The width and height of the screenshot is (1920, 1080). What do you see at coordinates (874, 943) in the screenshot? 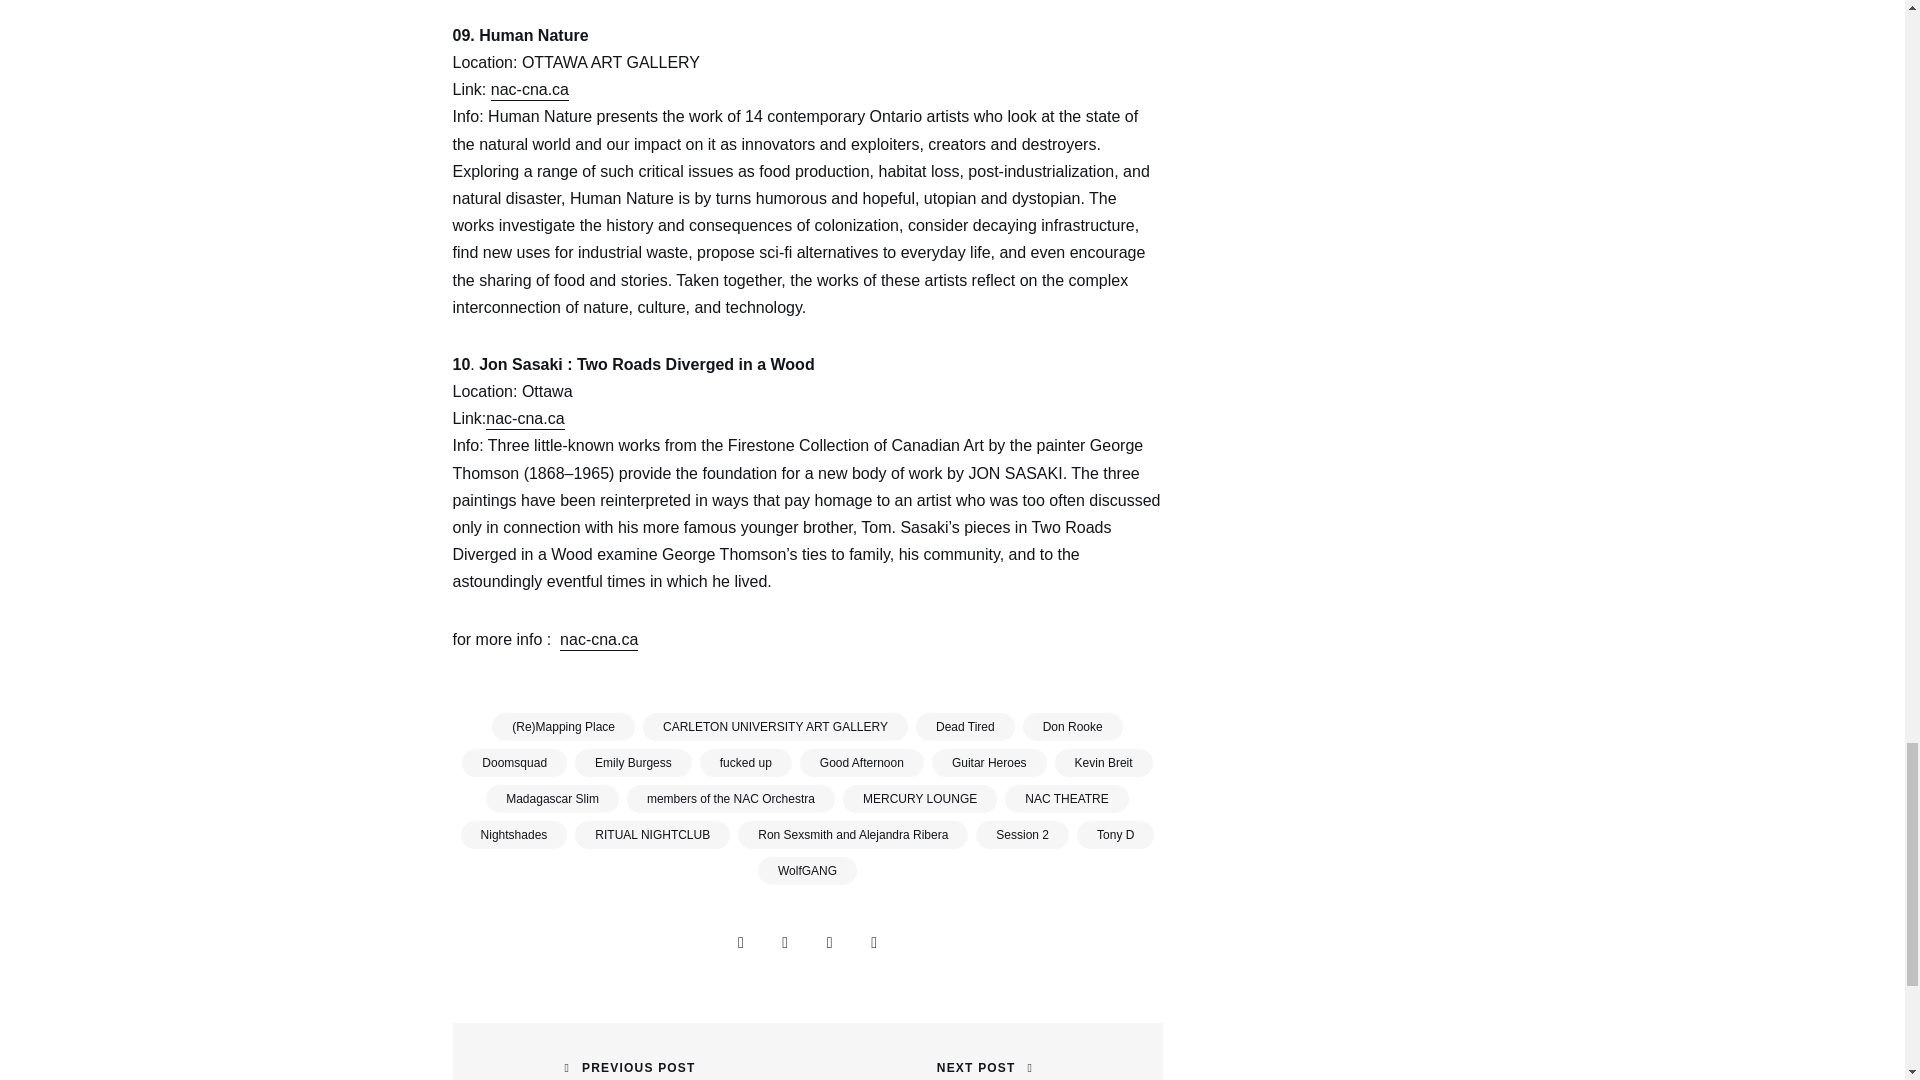
I see `Pinterest` at bounding box center [874, 943].